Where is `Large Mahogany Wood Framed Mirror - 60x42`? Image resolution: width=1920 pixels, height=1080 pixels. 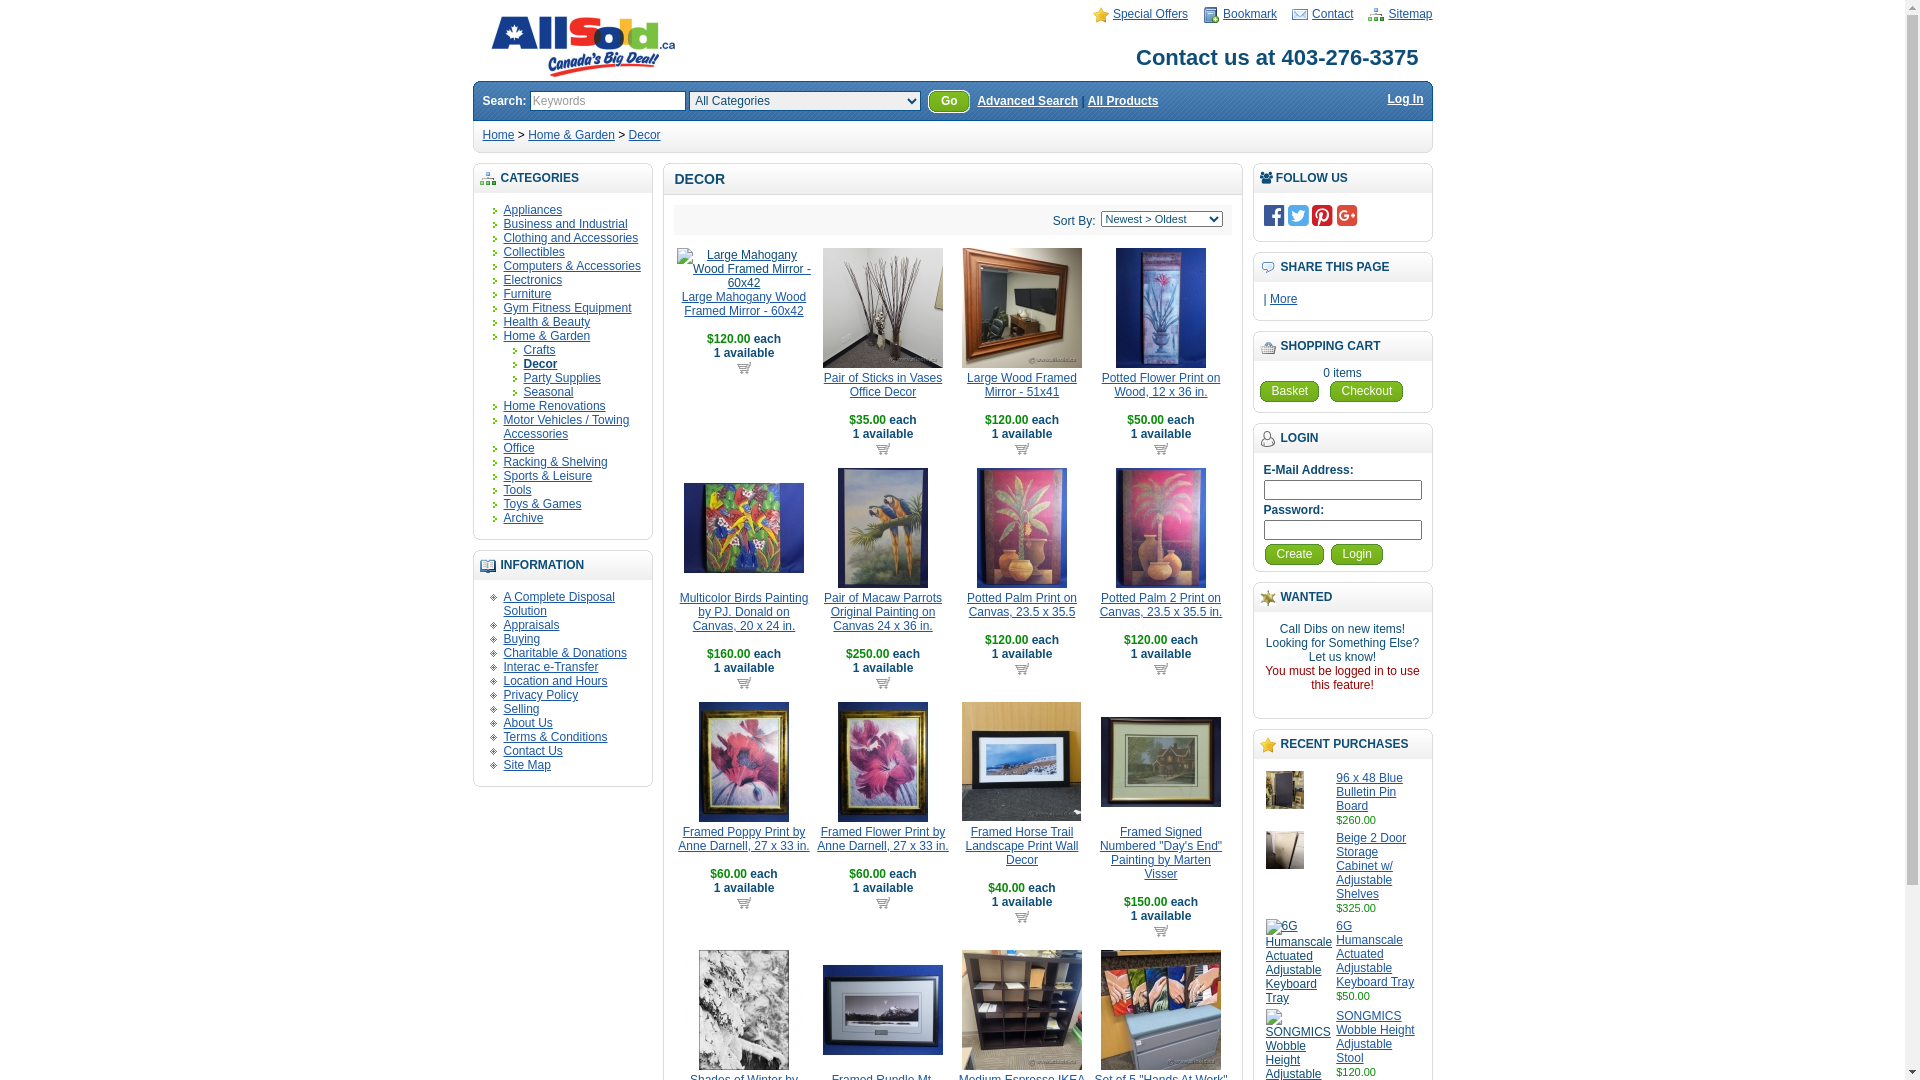 Large Mahogany Wood Framed Mirror - 60x42 is located at coordinates (744, 304).